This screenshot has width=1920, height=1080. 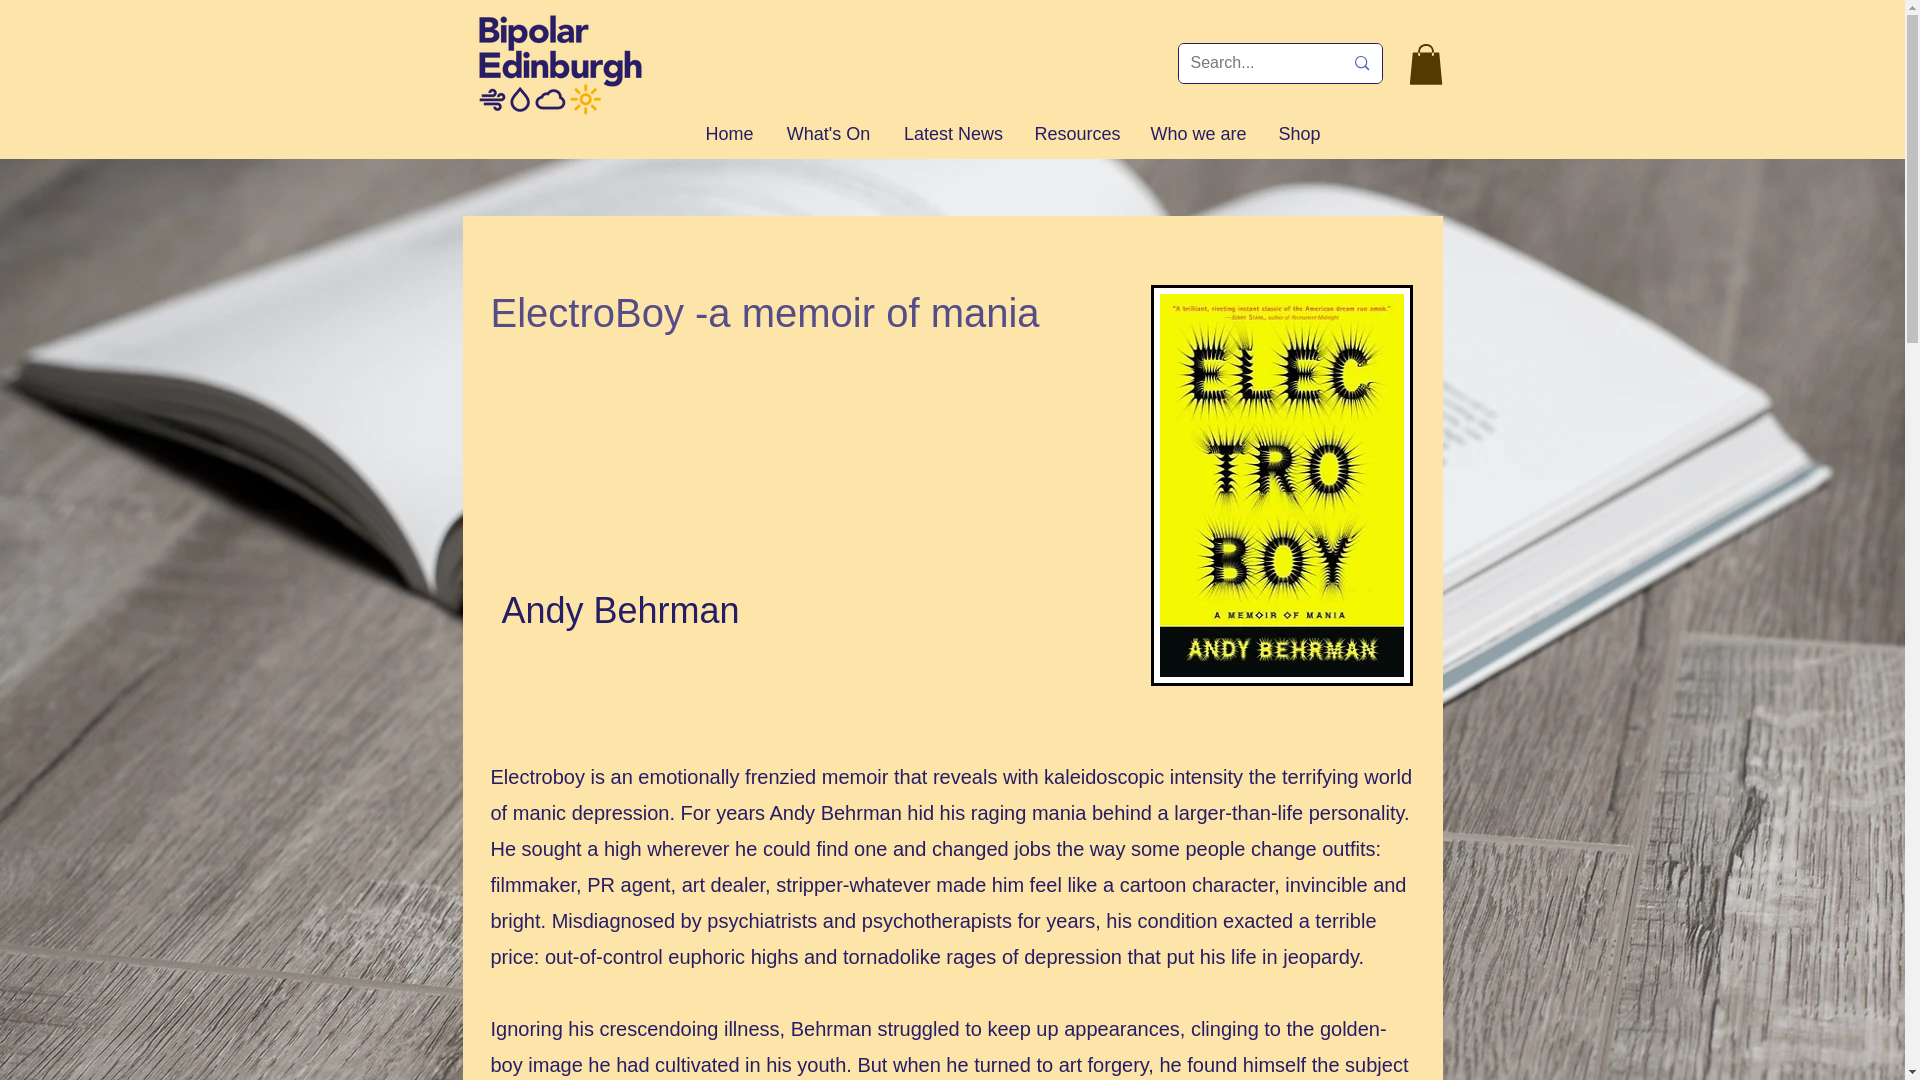 I want to click on Shop, so click(x=1300, y=134).